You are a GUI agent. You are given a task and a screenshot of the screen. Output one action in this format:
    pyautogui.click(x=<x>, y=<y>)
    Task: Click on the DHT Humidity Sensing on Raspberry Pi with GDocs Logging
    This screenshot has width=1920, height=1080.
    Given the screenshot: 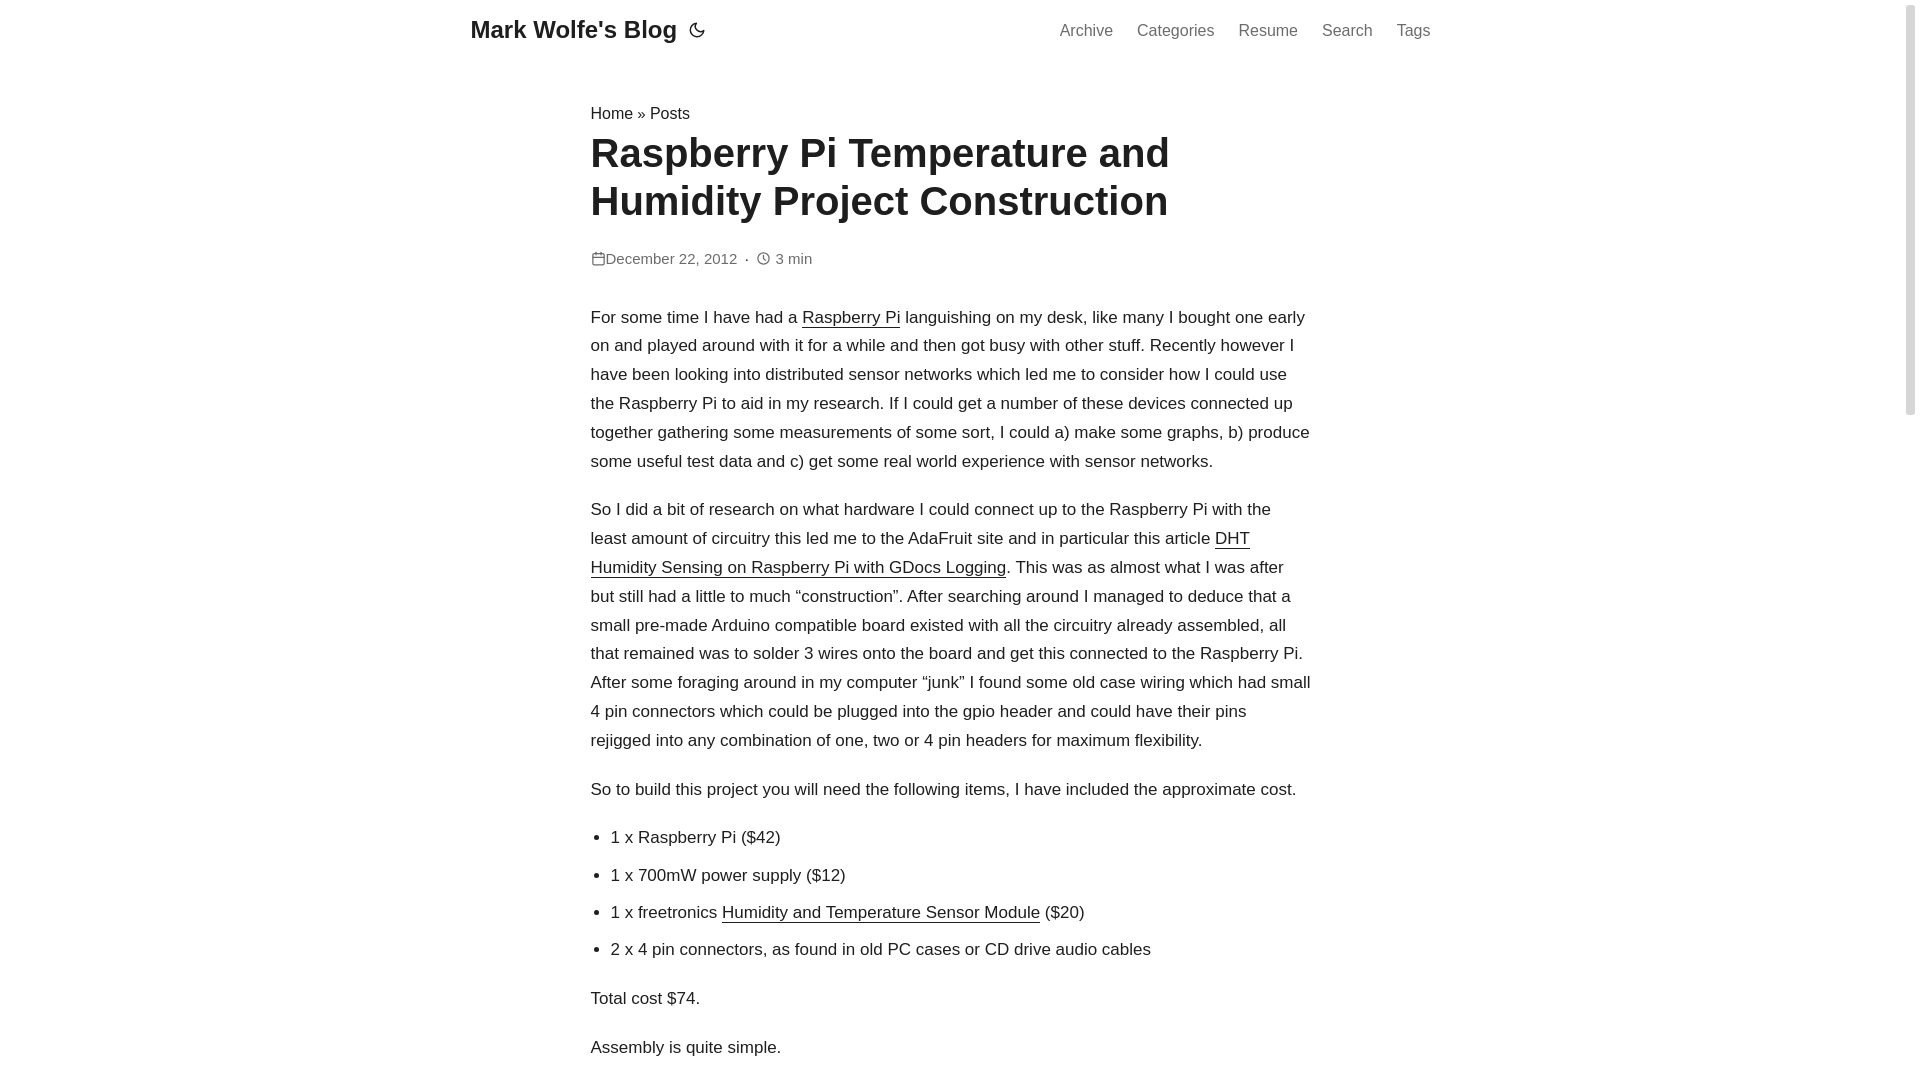 What is the action you would take?
    pyautogui.click(x=920, y=553)
    